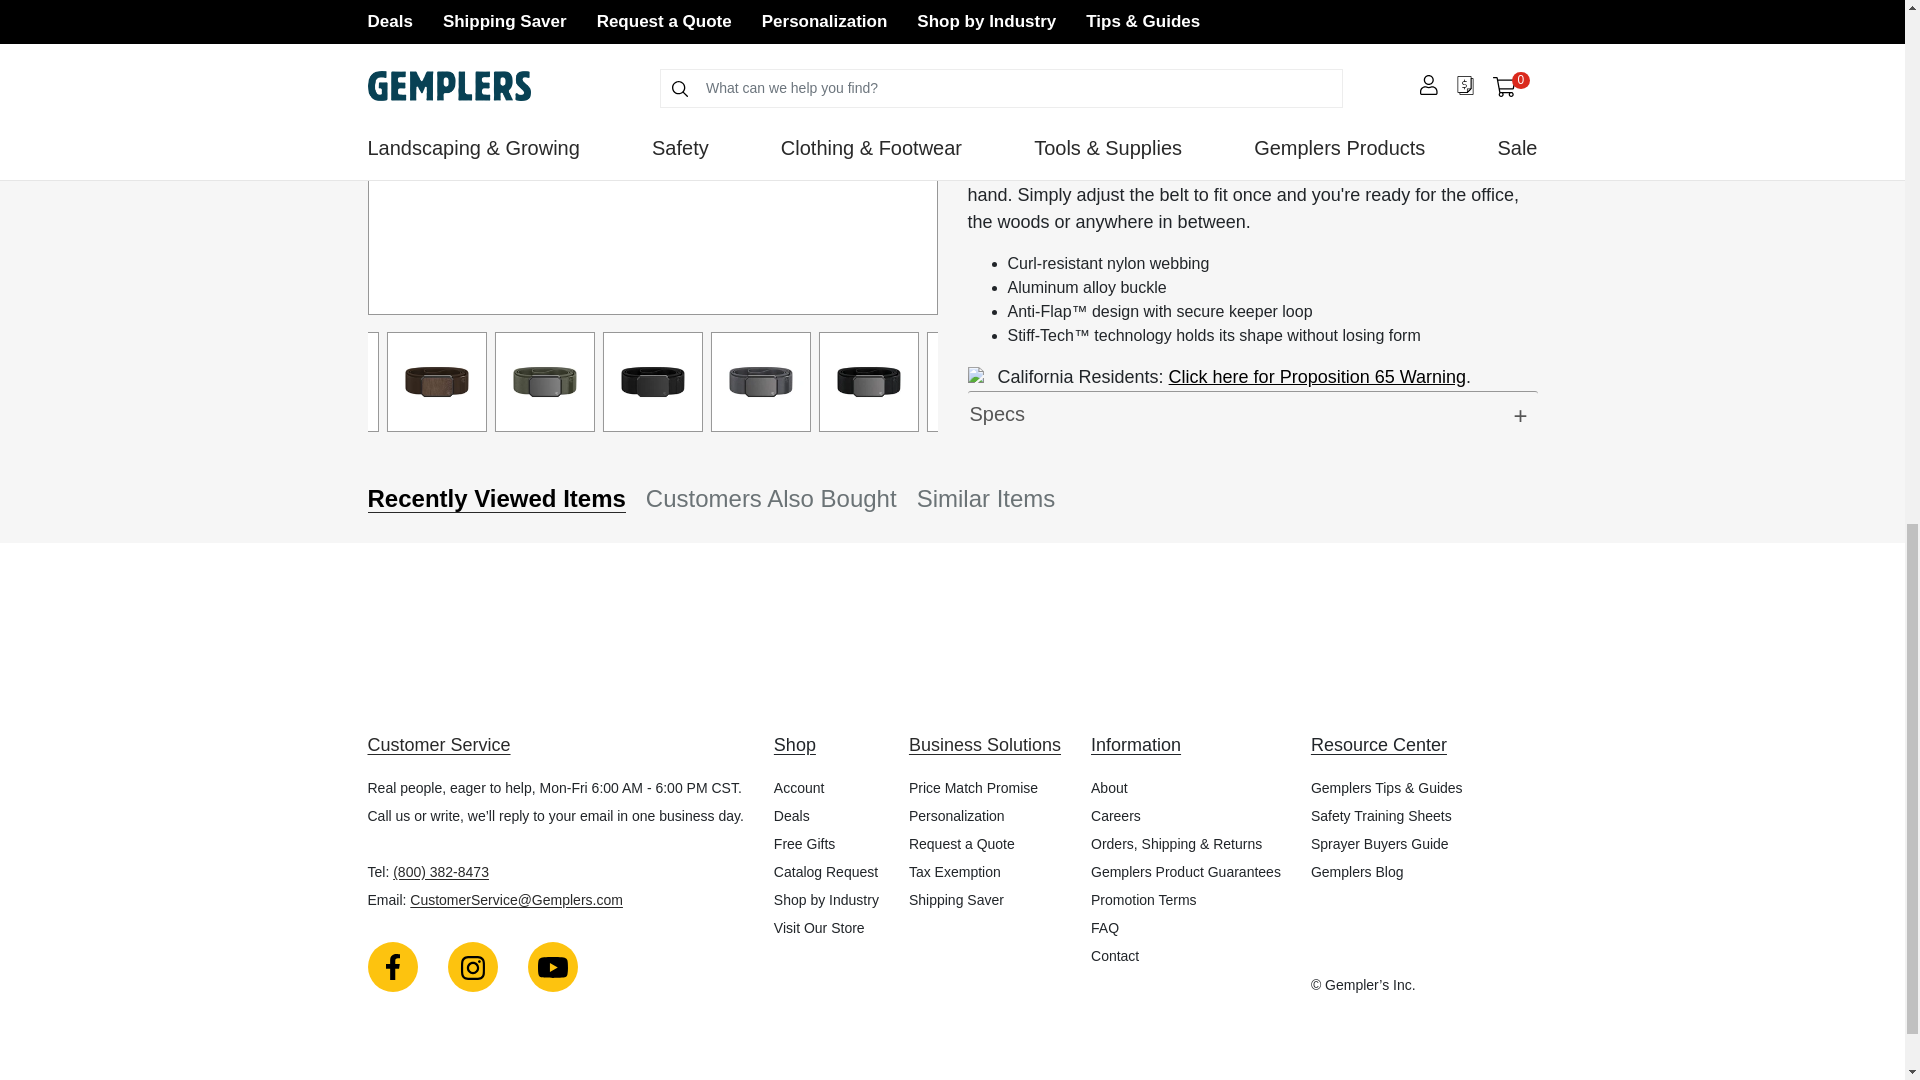 This screenshot has height=1080, width=1920. What do you see at coordinates (393, 966) in the screenshot?
I see `Facebook` at bounding box center [393, 966].